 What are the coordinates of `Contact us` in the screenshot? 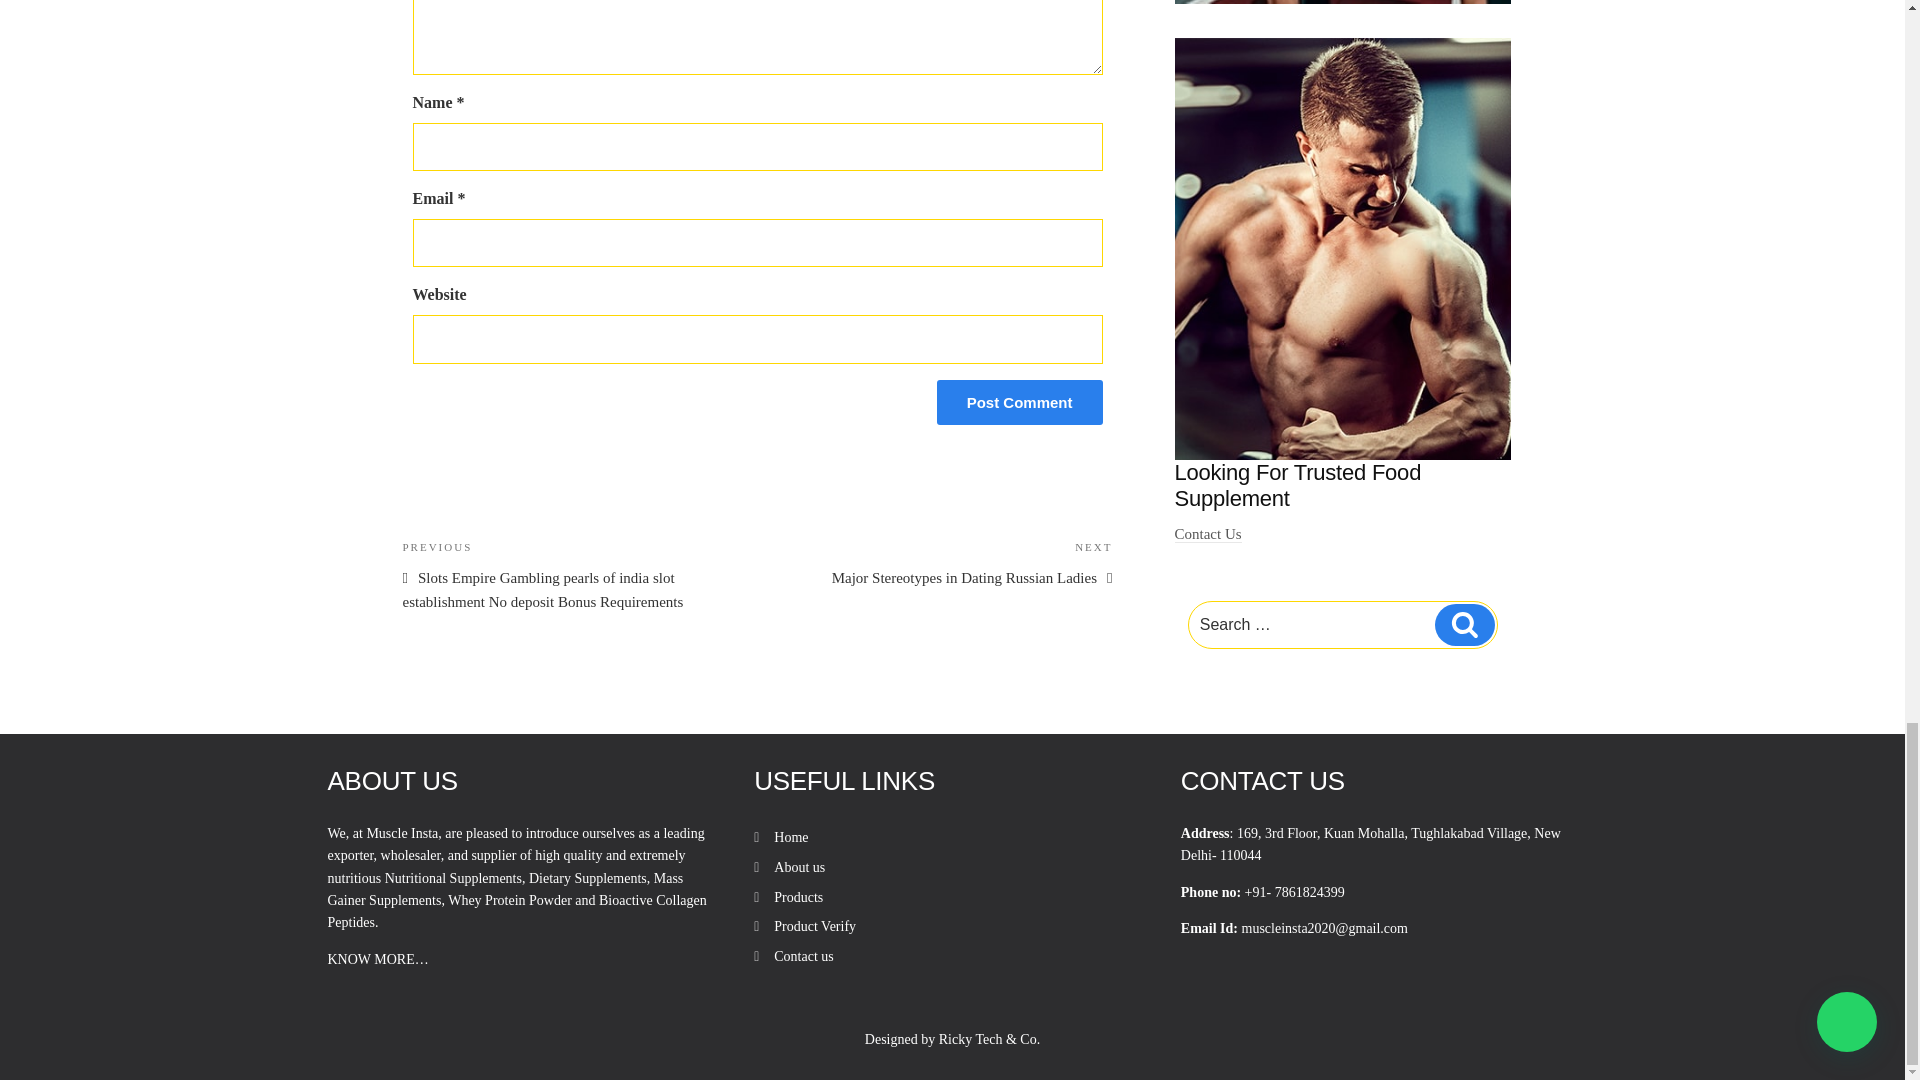 It's located at (1019, 402).